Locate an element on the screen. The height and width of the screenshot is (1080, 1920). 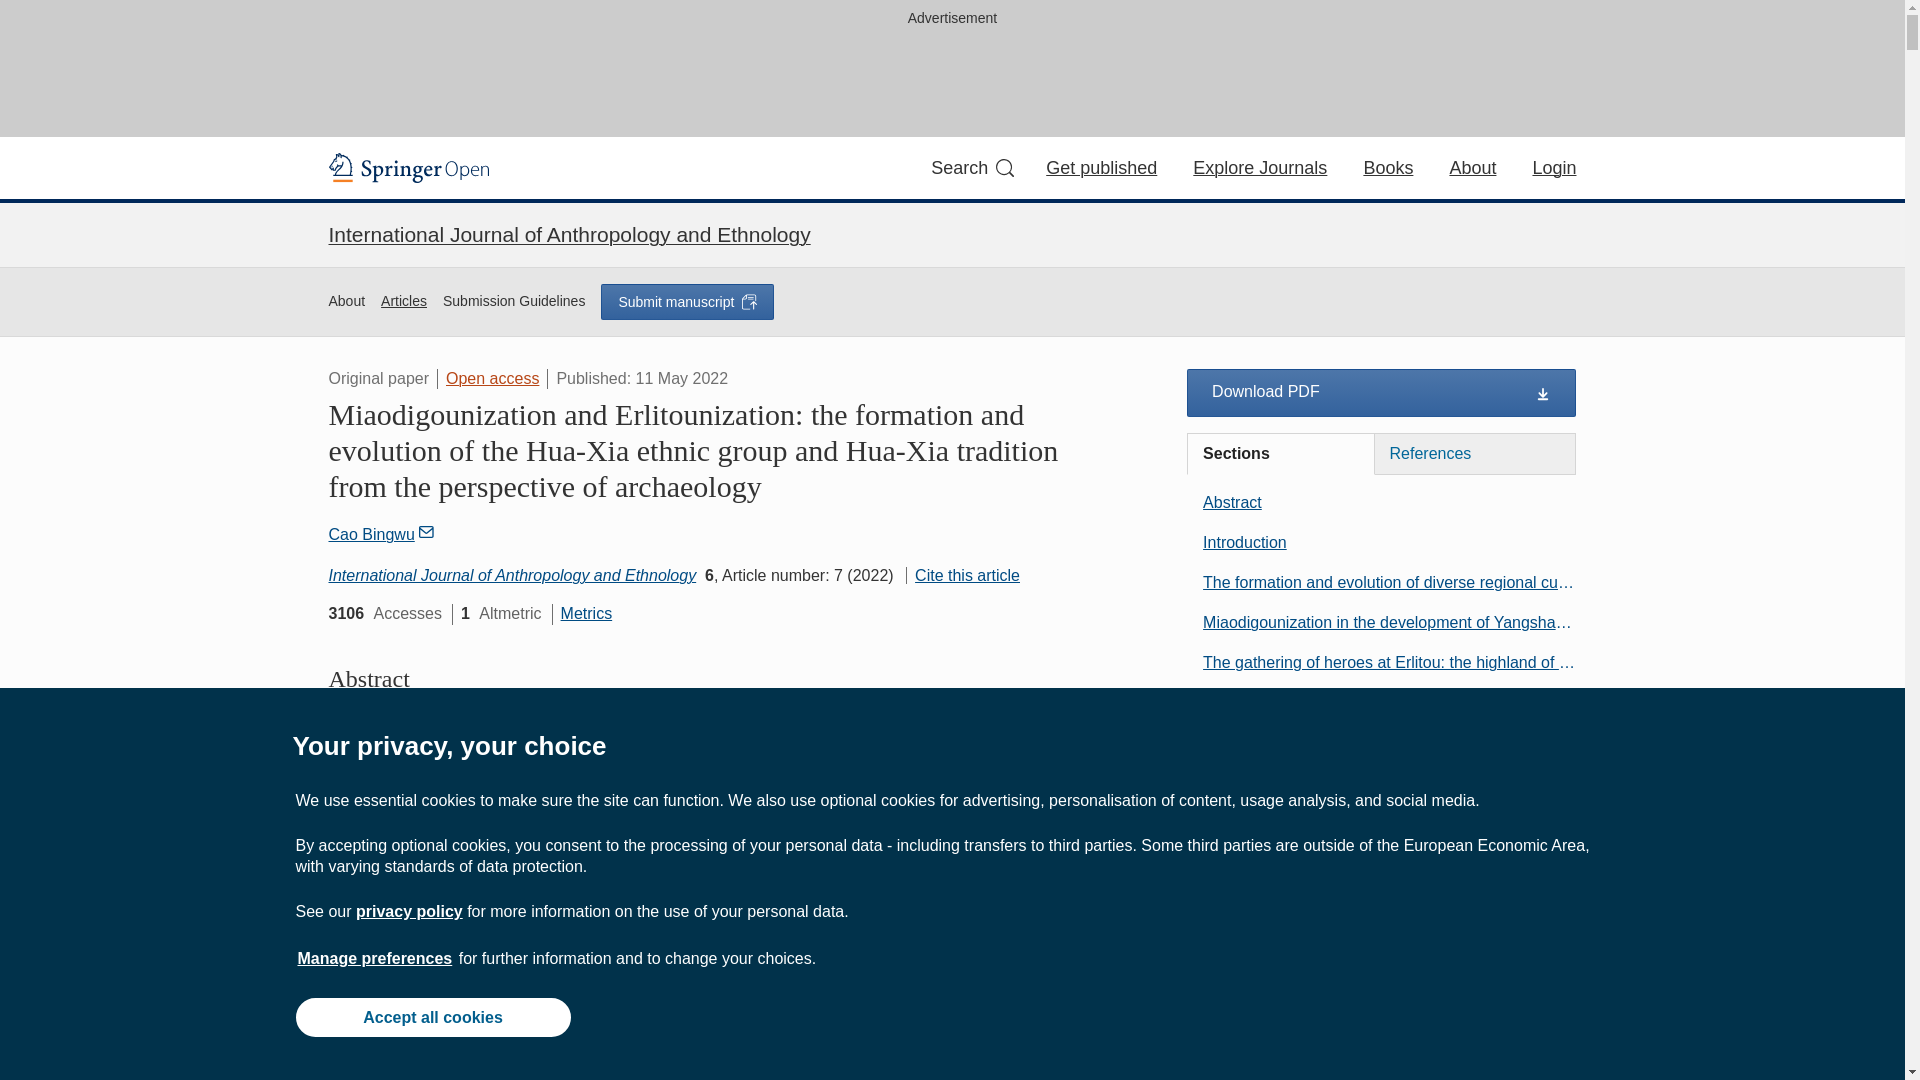
Cite this article is located at coordinates (962, 576).